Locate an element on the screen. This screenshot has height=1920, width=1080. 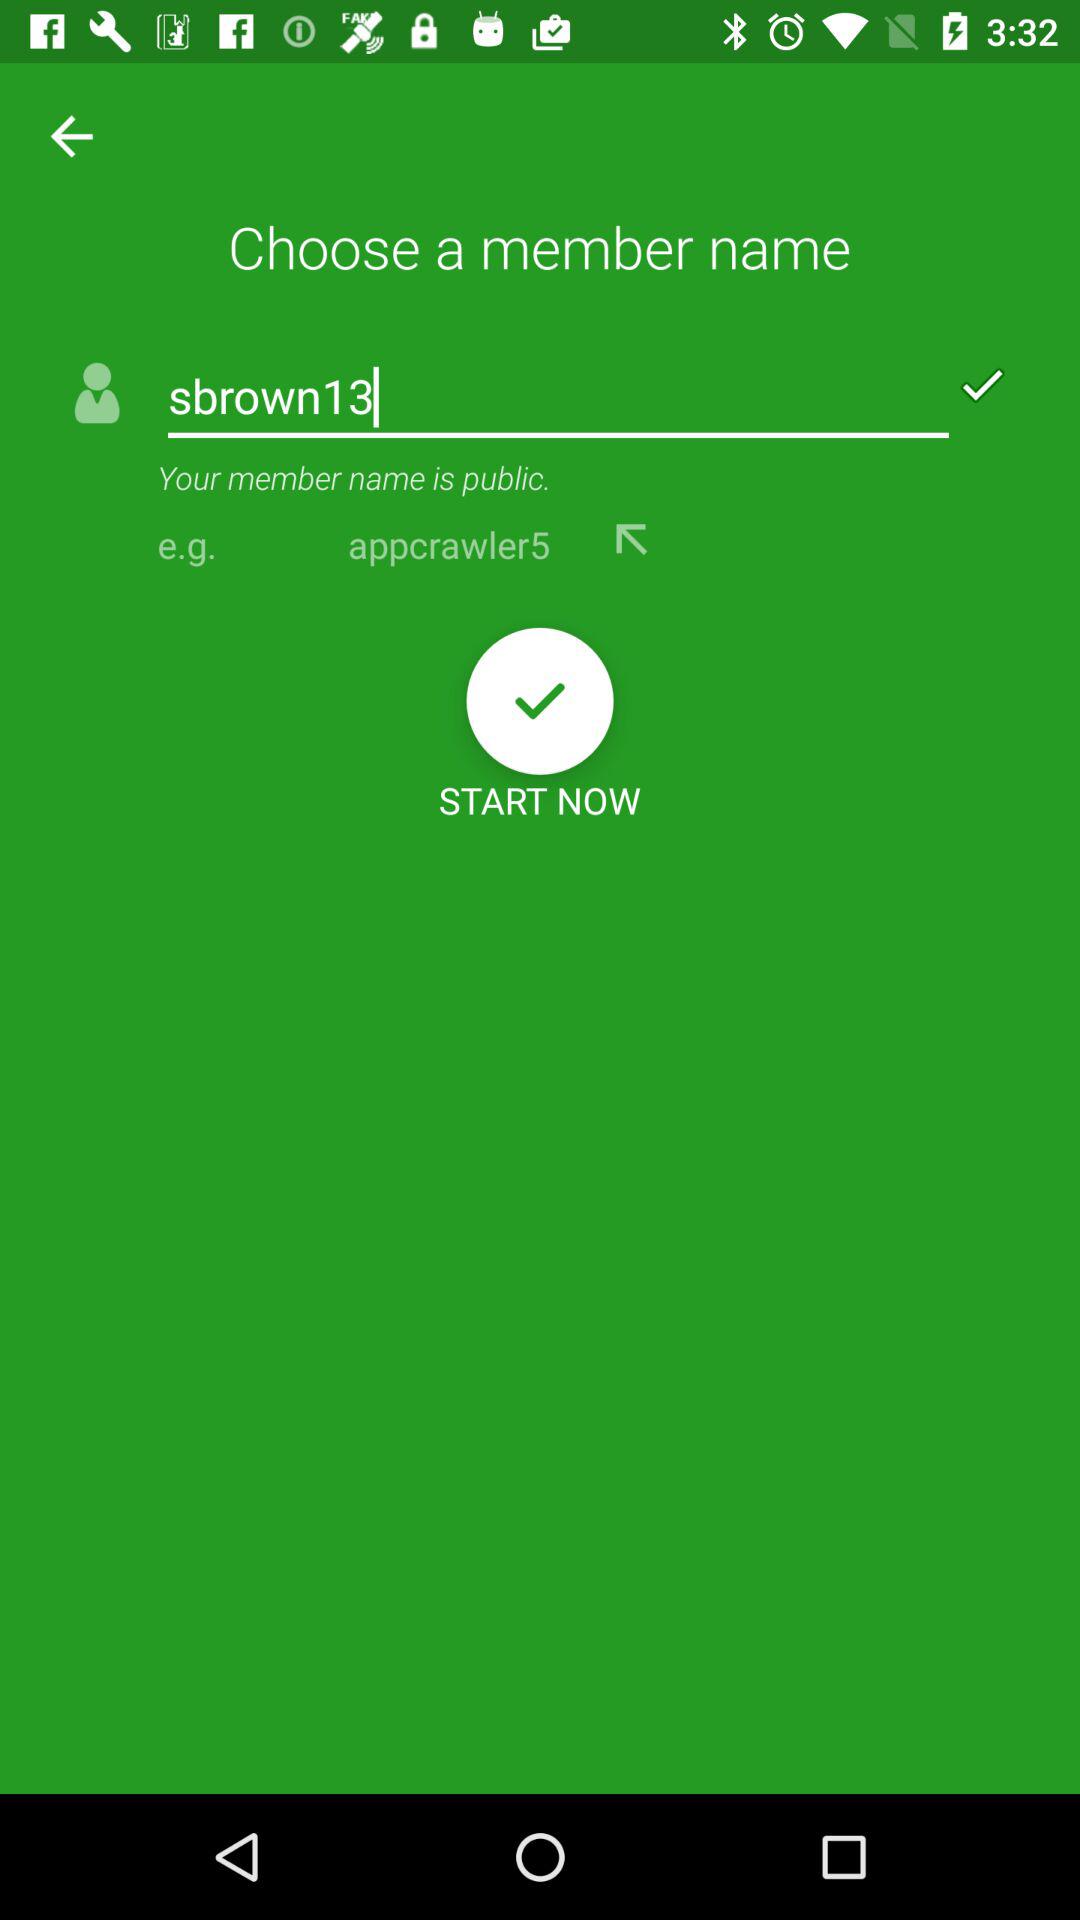
tap icon above your member name is located at coordinates (558, 398).